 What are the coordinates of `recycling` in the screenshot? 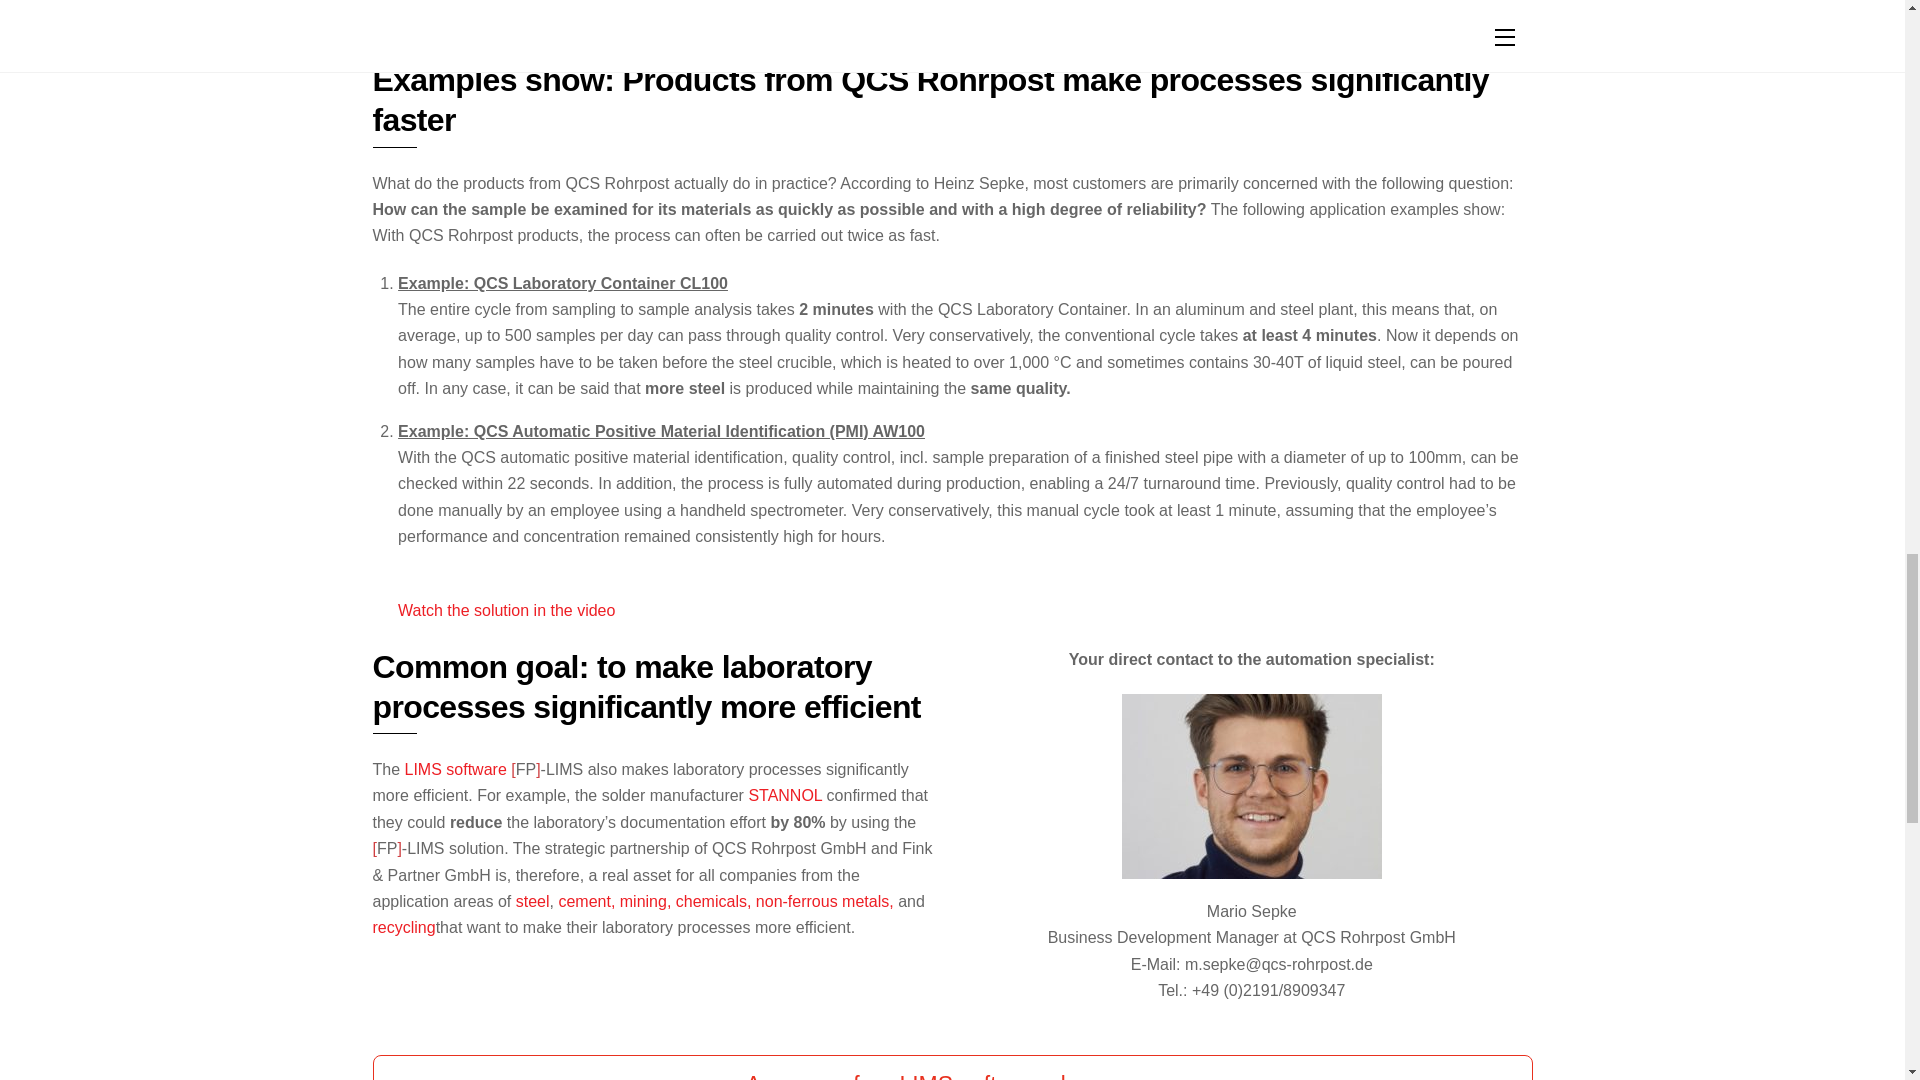 It's located at (404, 928).